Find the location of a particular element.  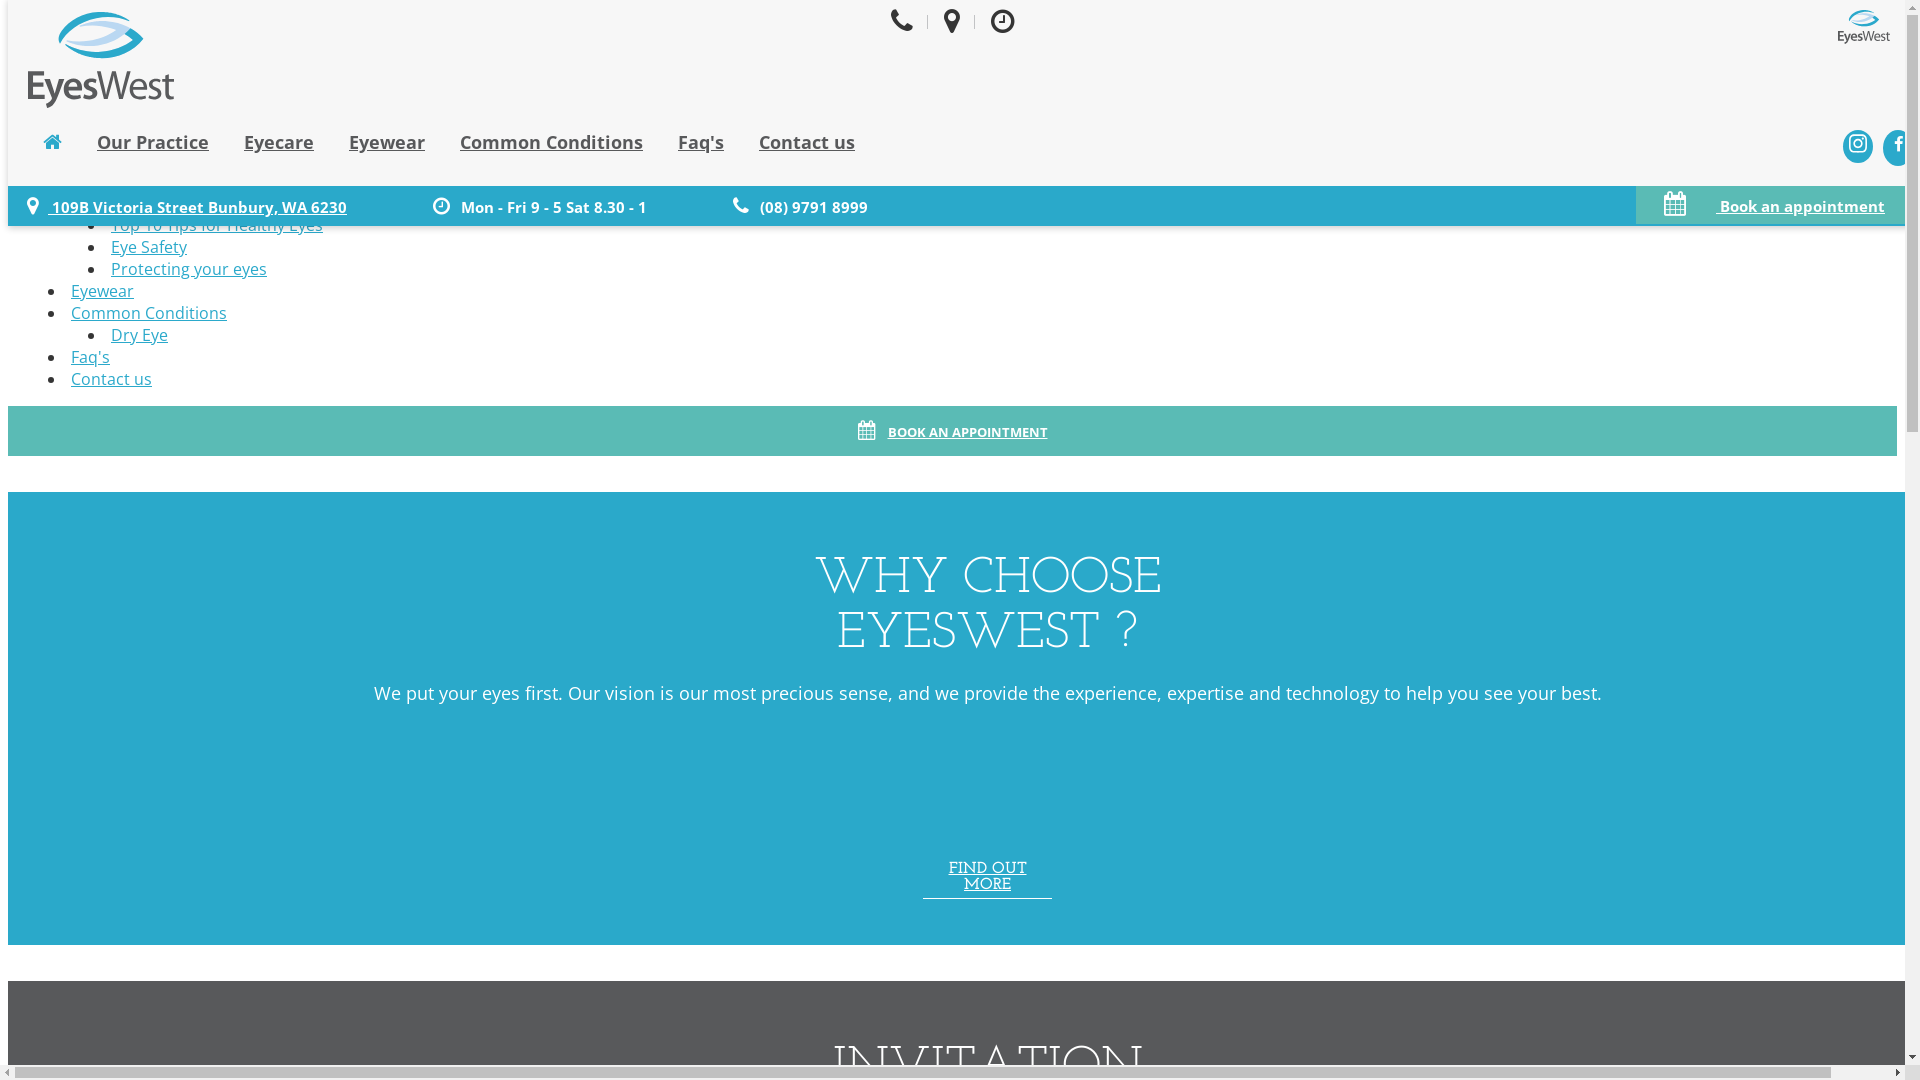

Mon - Fri 9 - 5 Sat 8.30 - 1 is located at coordinates (540, 206).